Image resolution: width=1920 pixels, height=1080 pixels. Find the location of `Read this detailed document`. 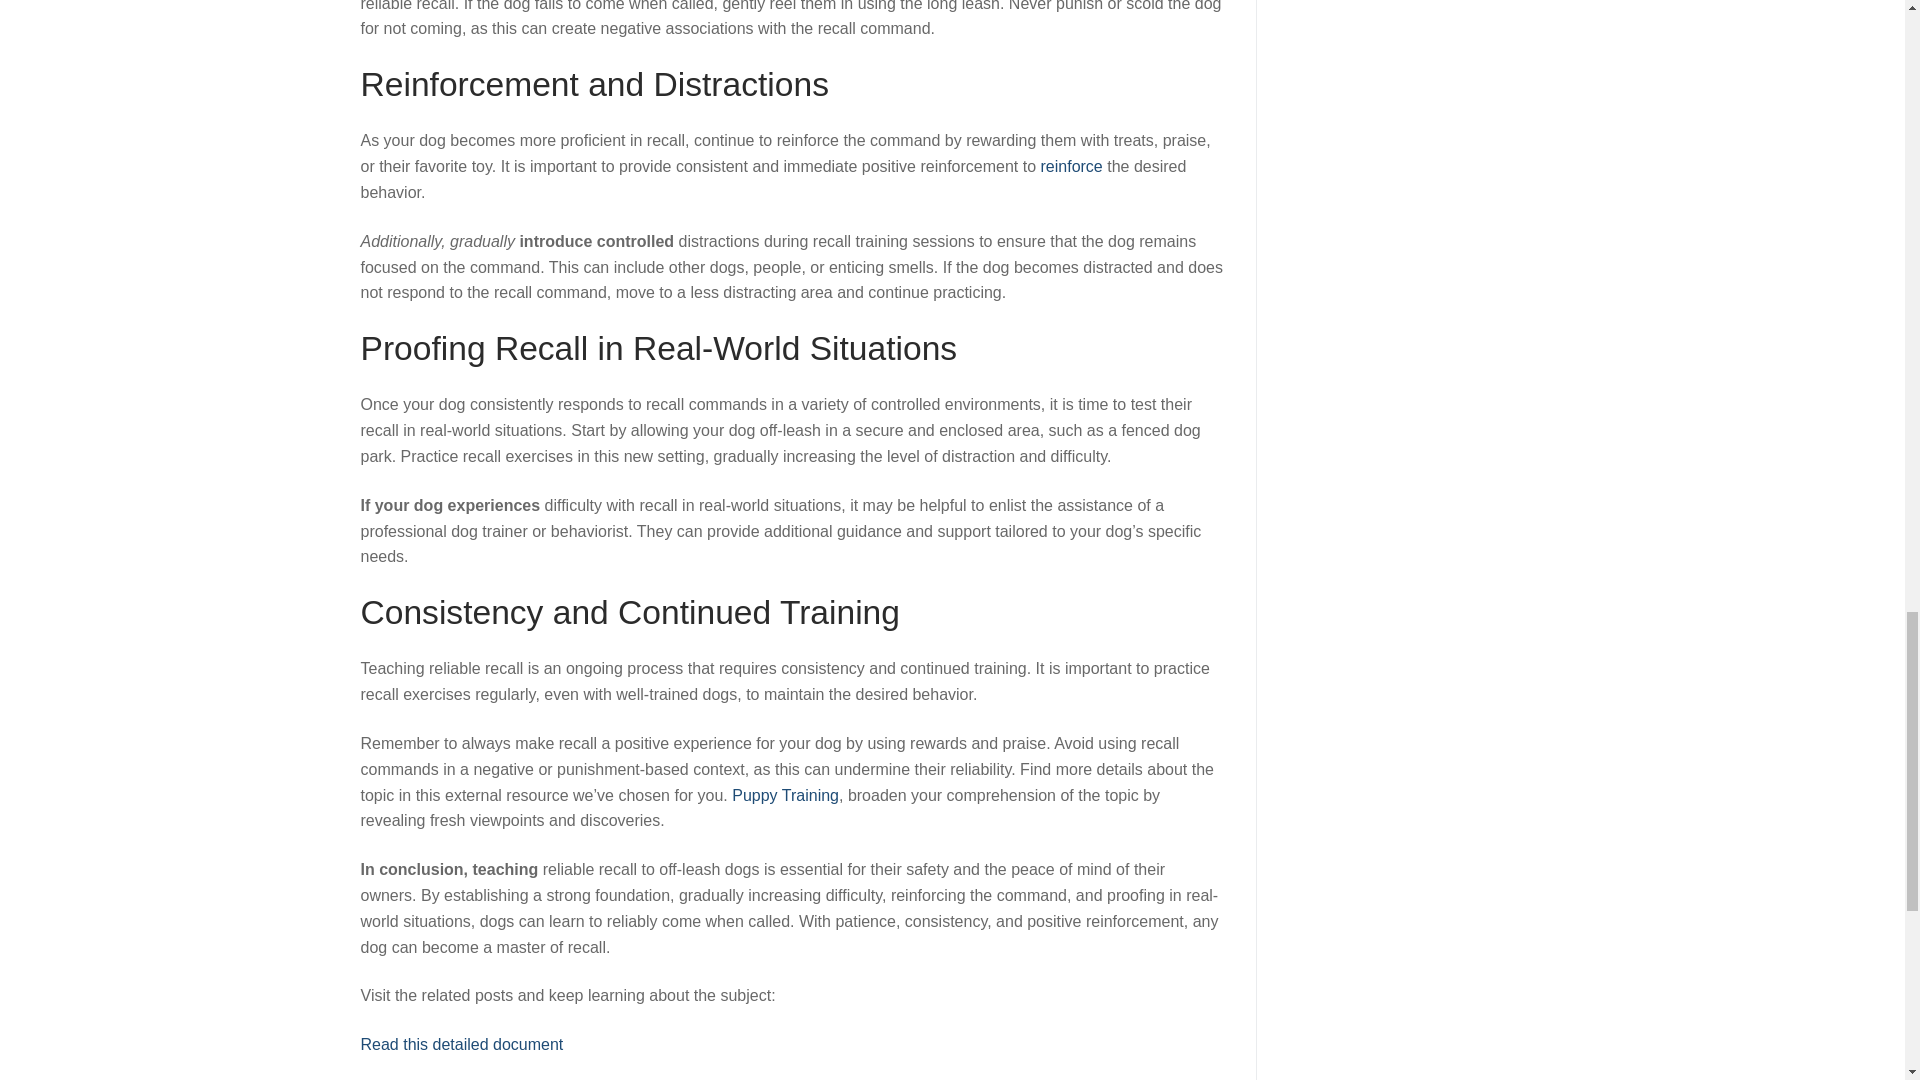

Read this detailed document is located at coordinates (461, 1044).